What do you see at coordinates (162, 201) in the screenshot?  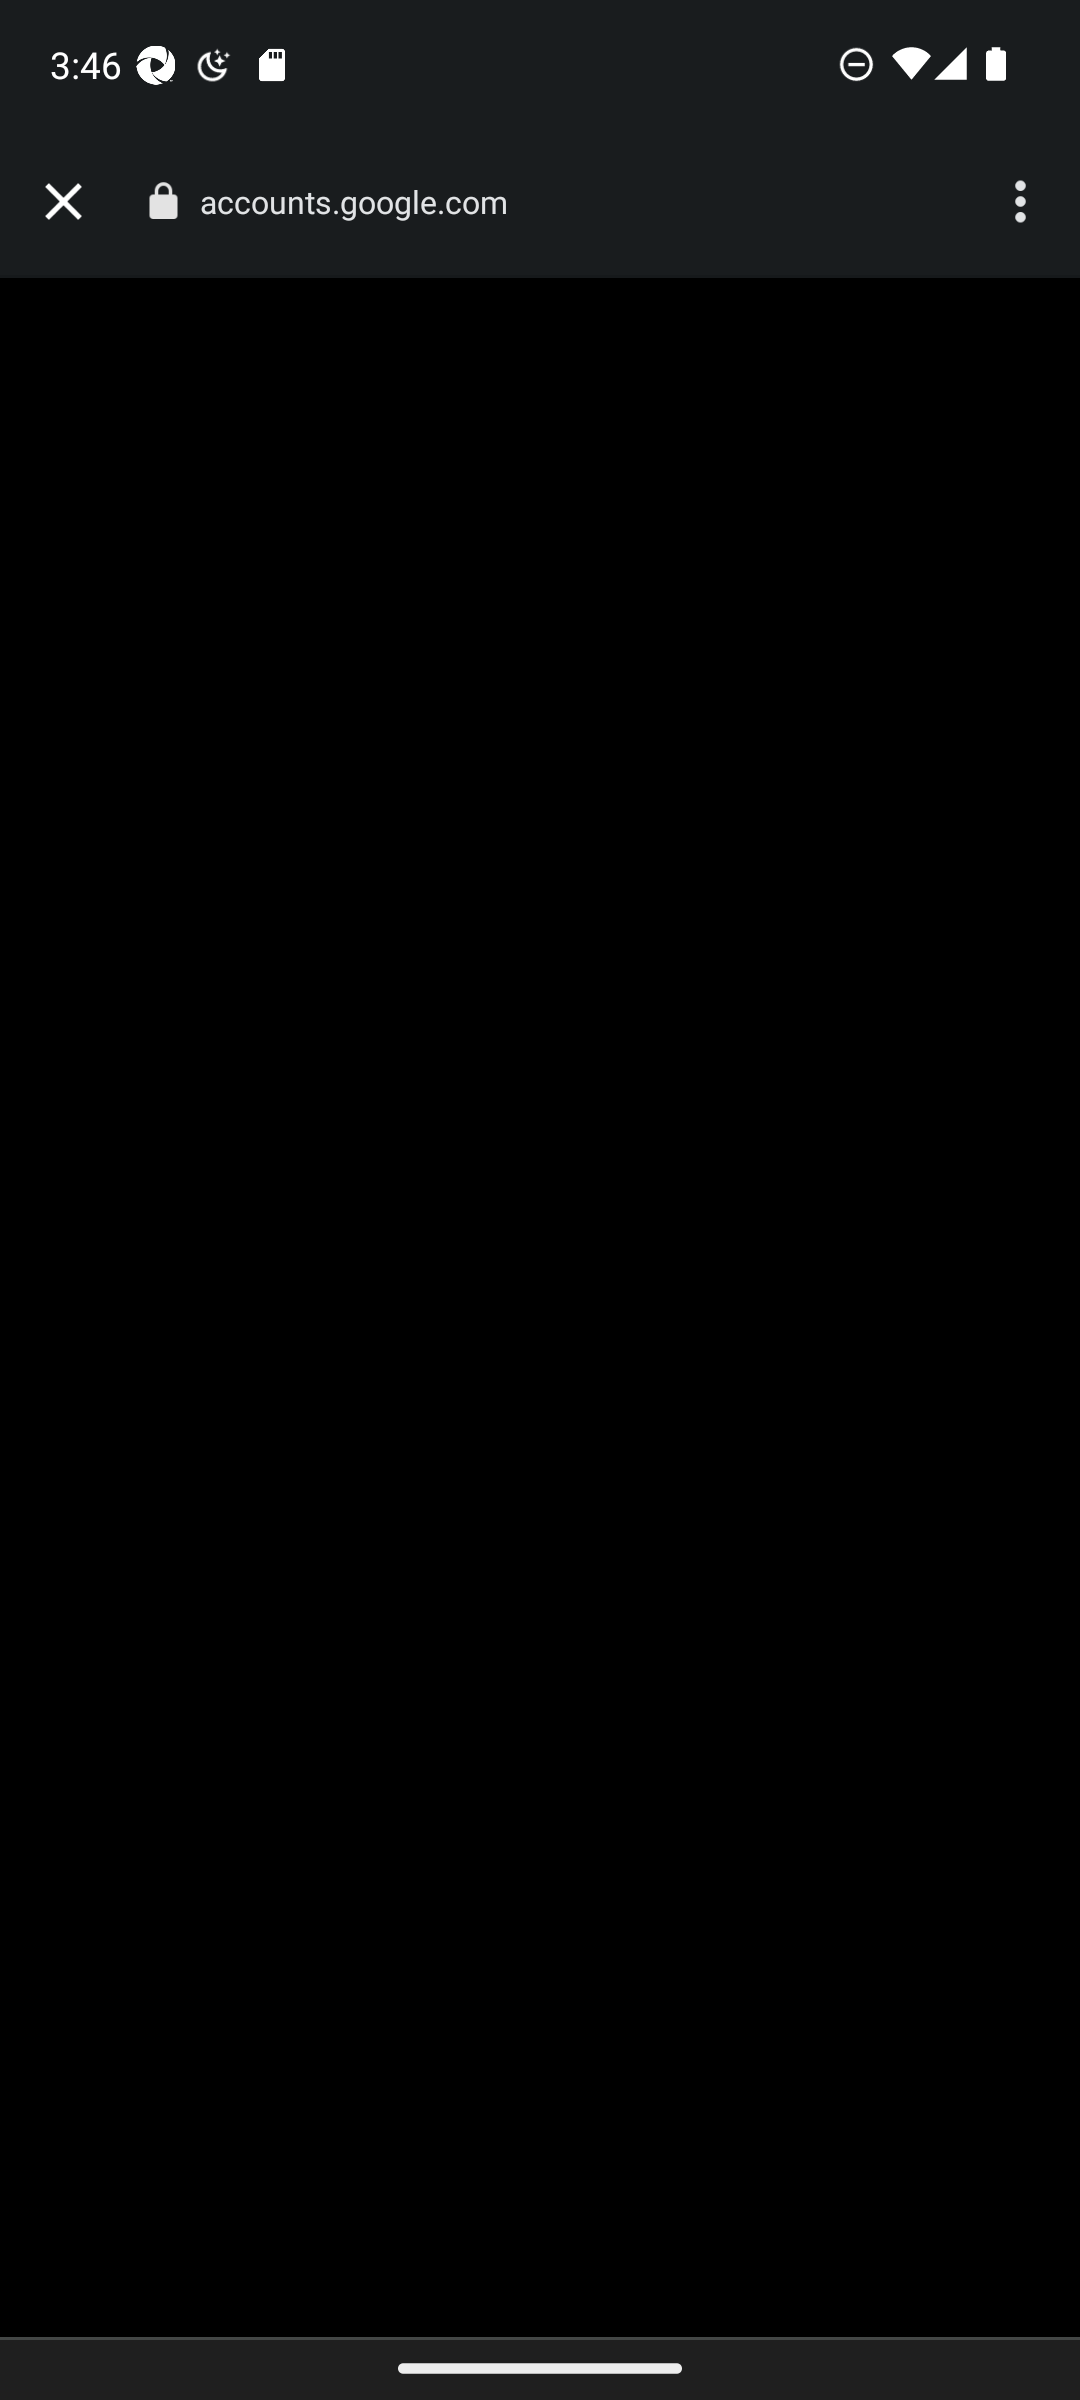 I see `Connection is secure` at bounding box center [162, 201].